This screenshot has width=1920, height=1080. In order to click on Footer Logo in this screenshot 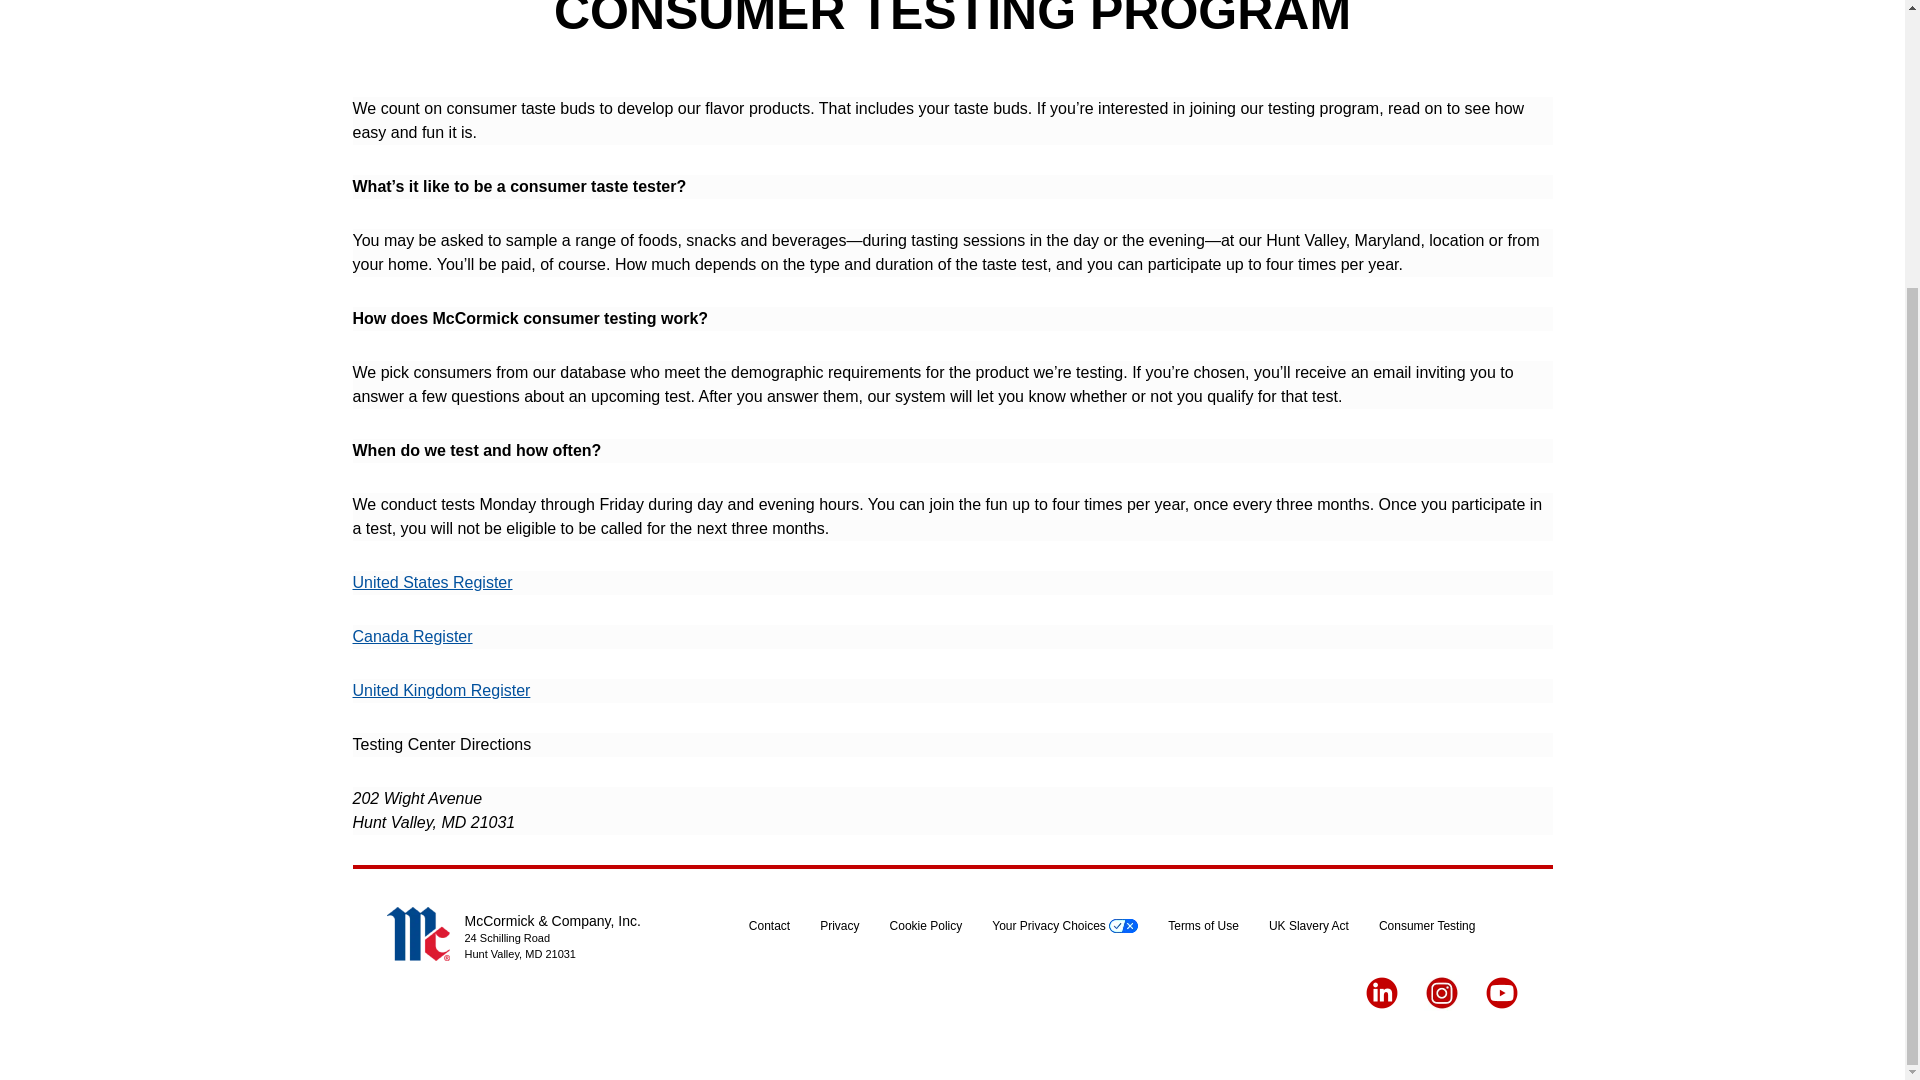, I will do `click(417, 934)`.